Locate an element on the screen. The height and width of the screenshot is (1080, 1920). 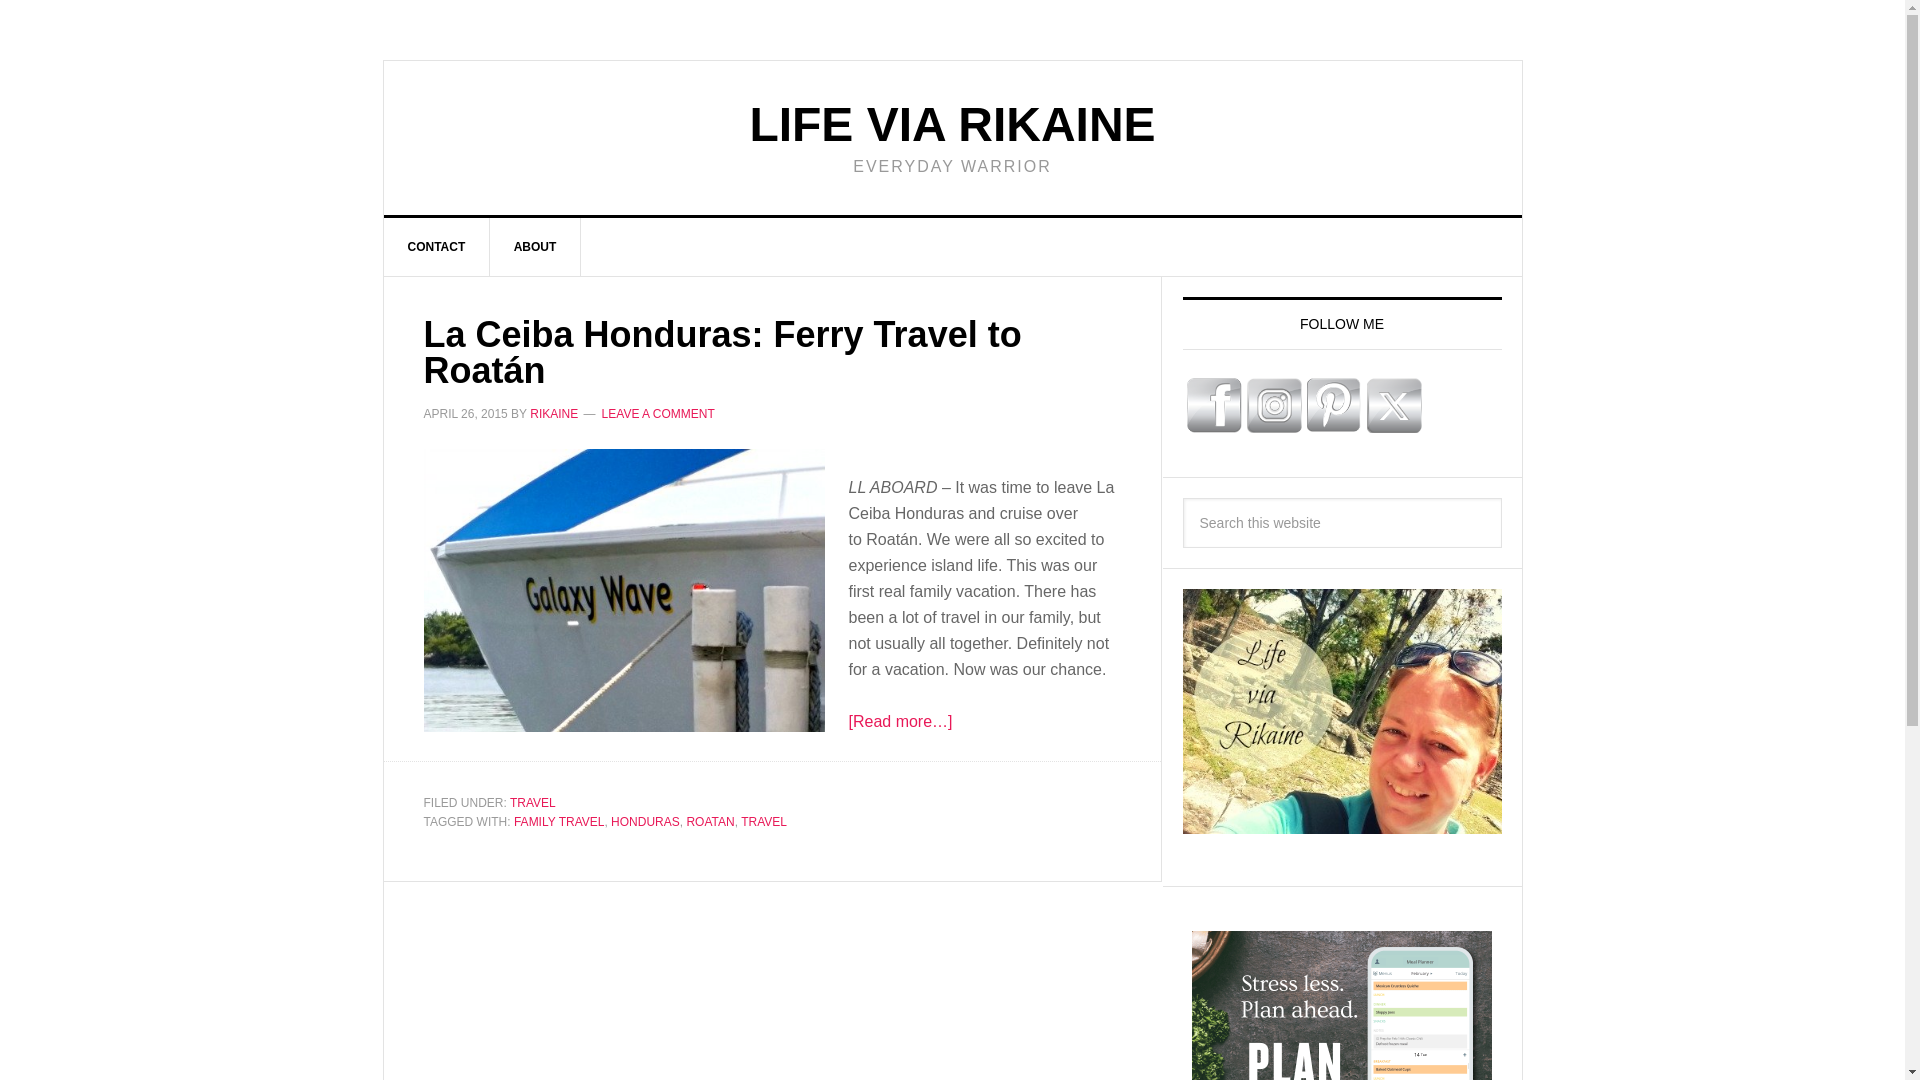
LIFE VIA RIKAINE is located at coordinates (952, 124).